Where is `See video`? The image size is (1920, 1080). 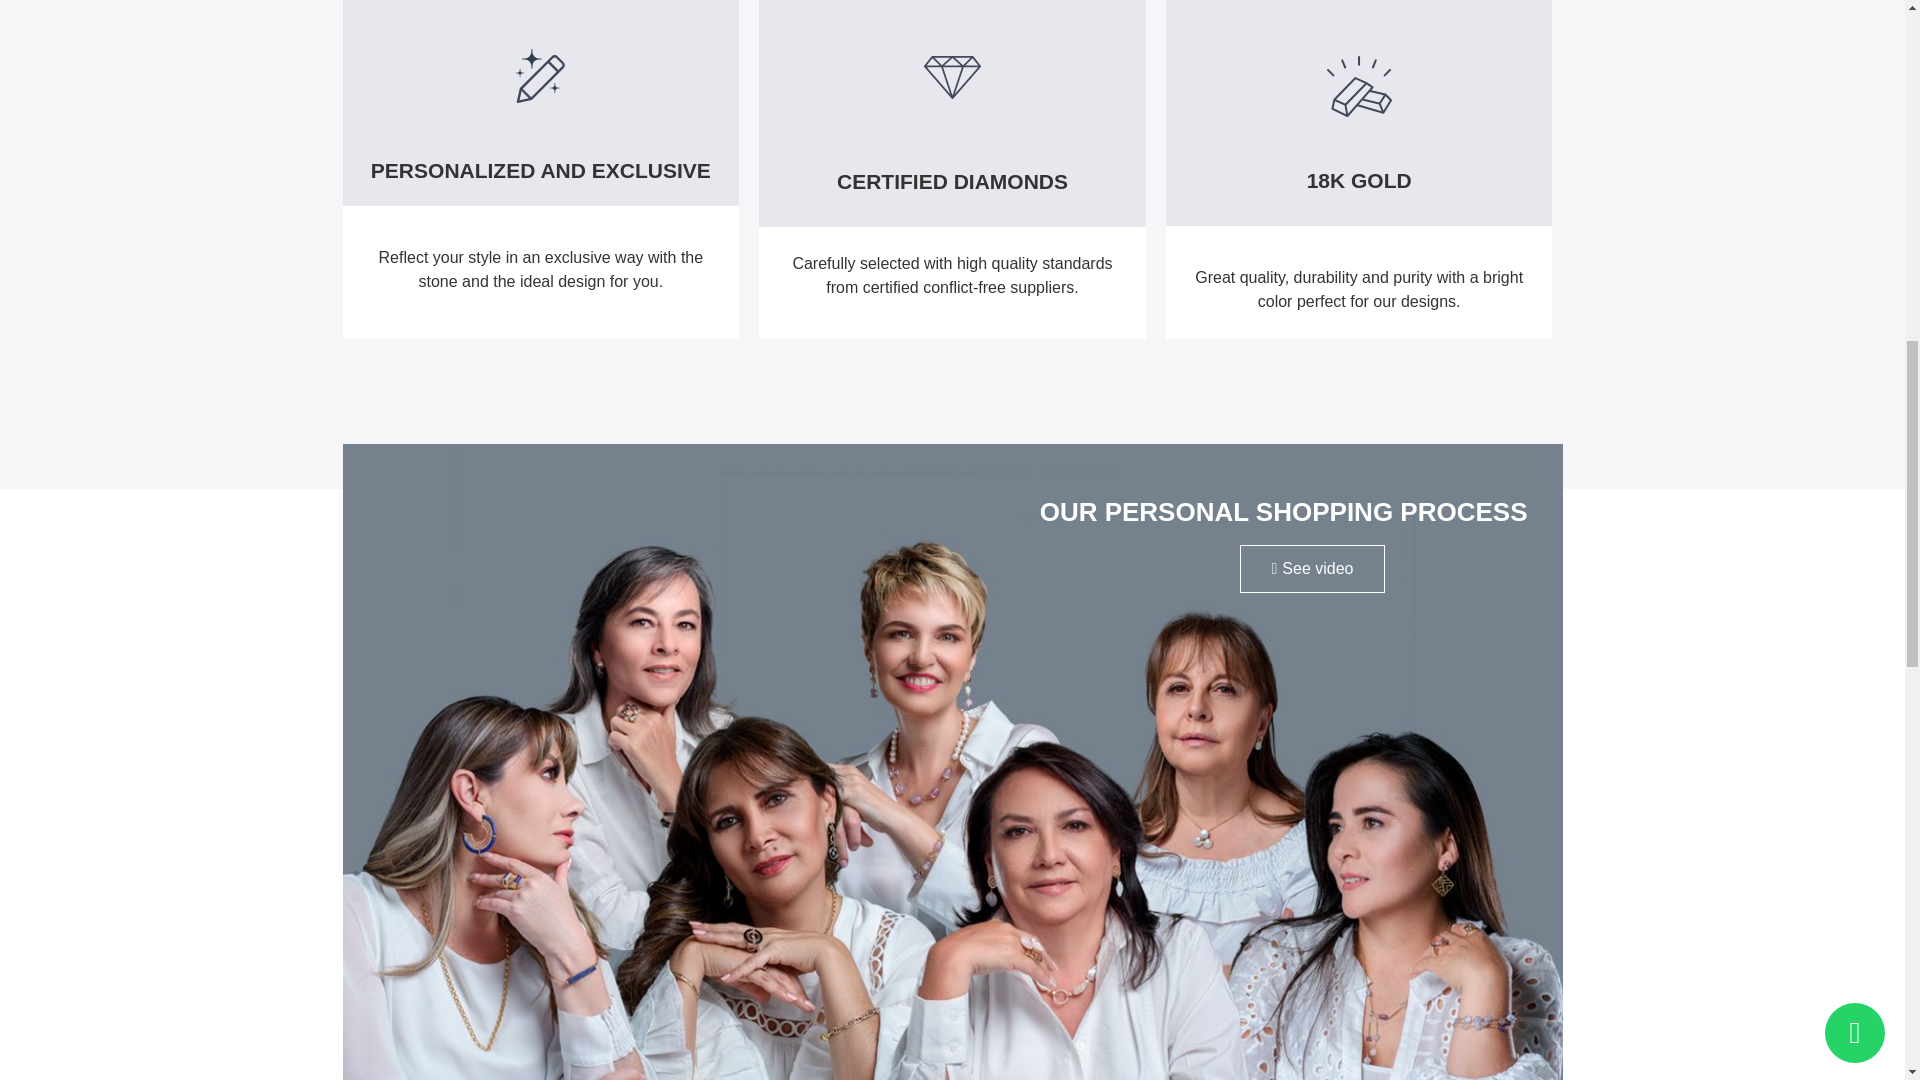 See video is located at coordinates (1312, 568).